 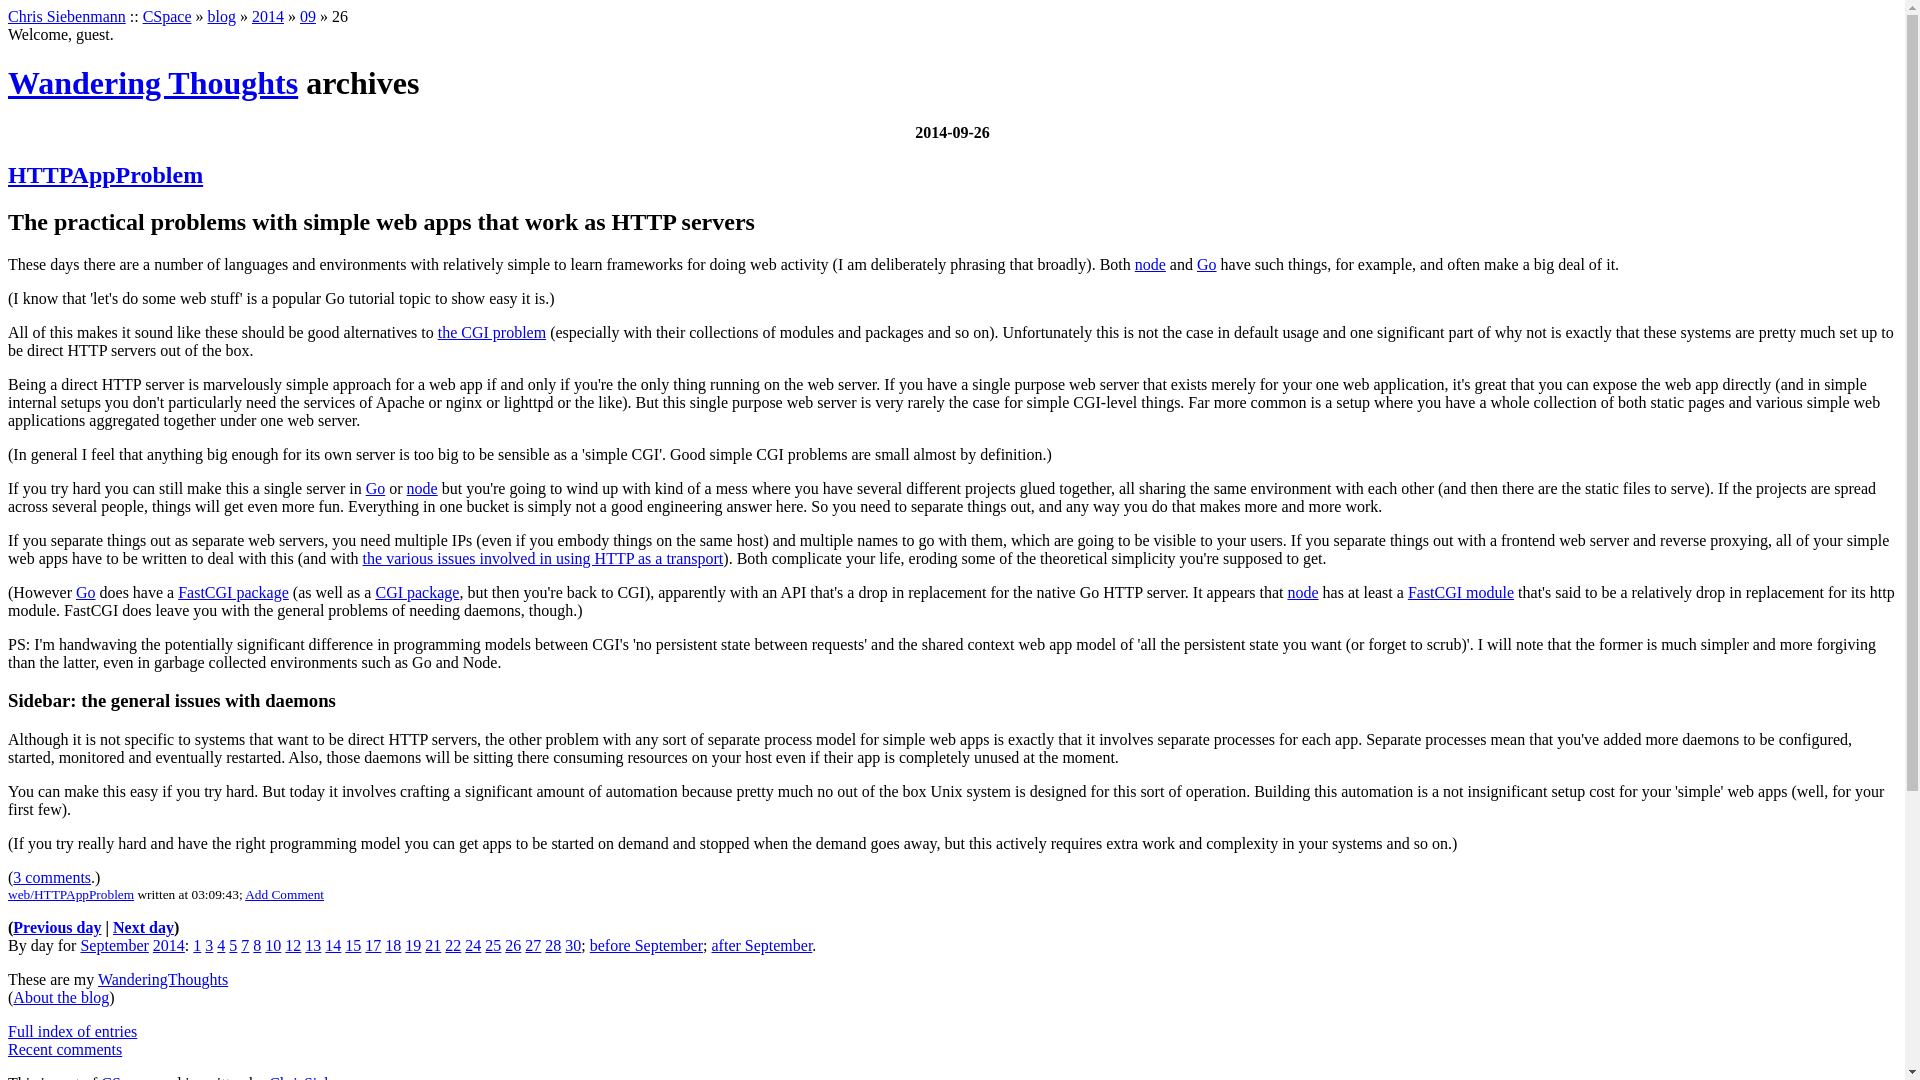 What do you see at coordinates (312, 945) in the screenshot?
I see `13` at bounding box center [312, 945].